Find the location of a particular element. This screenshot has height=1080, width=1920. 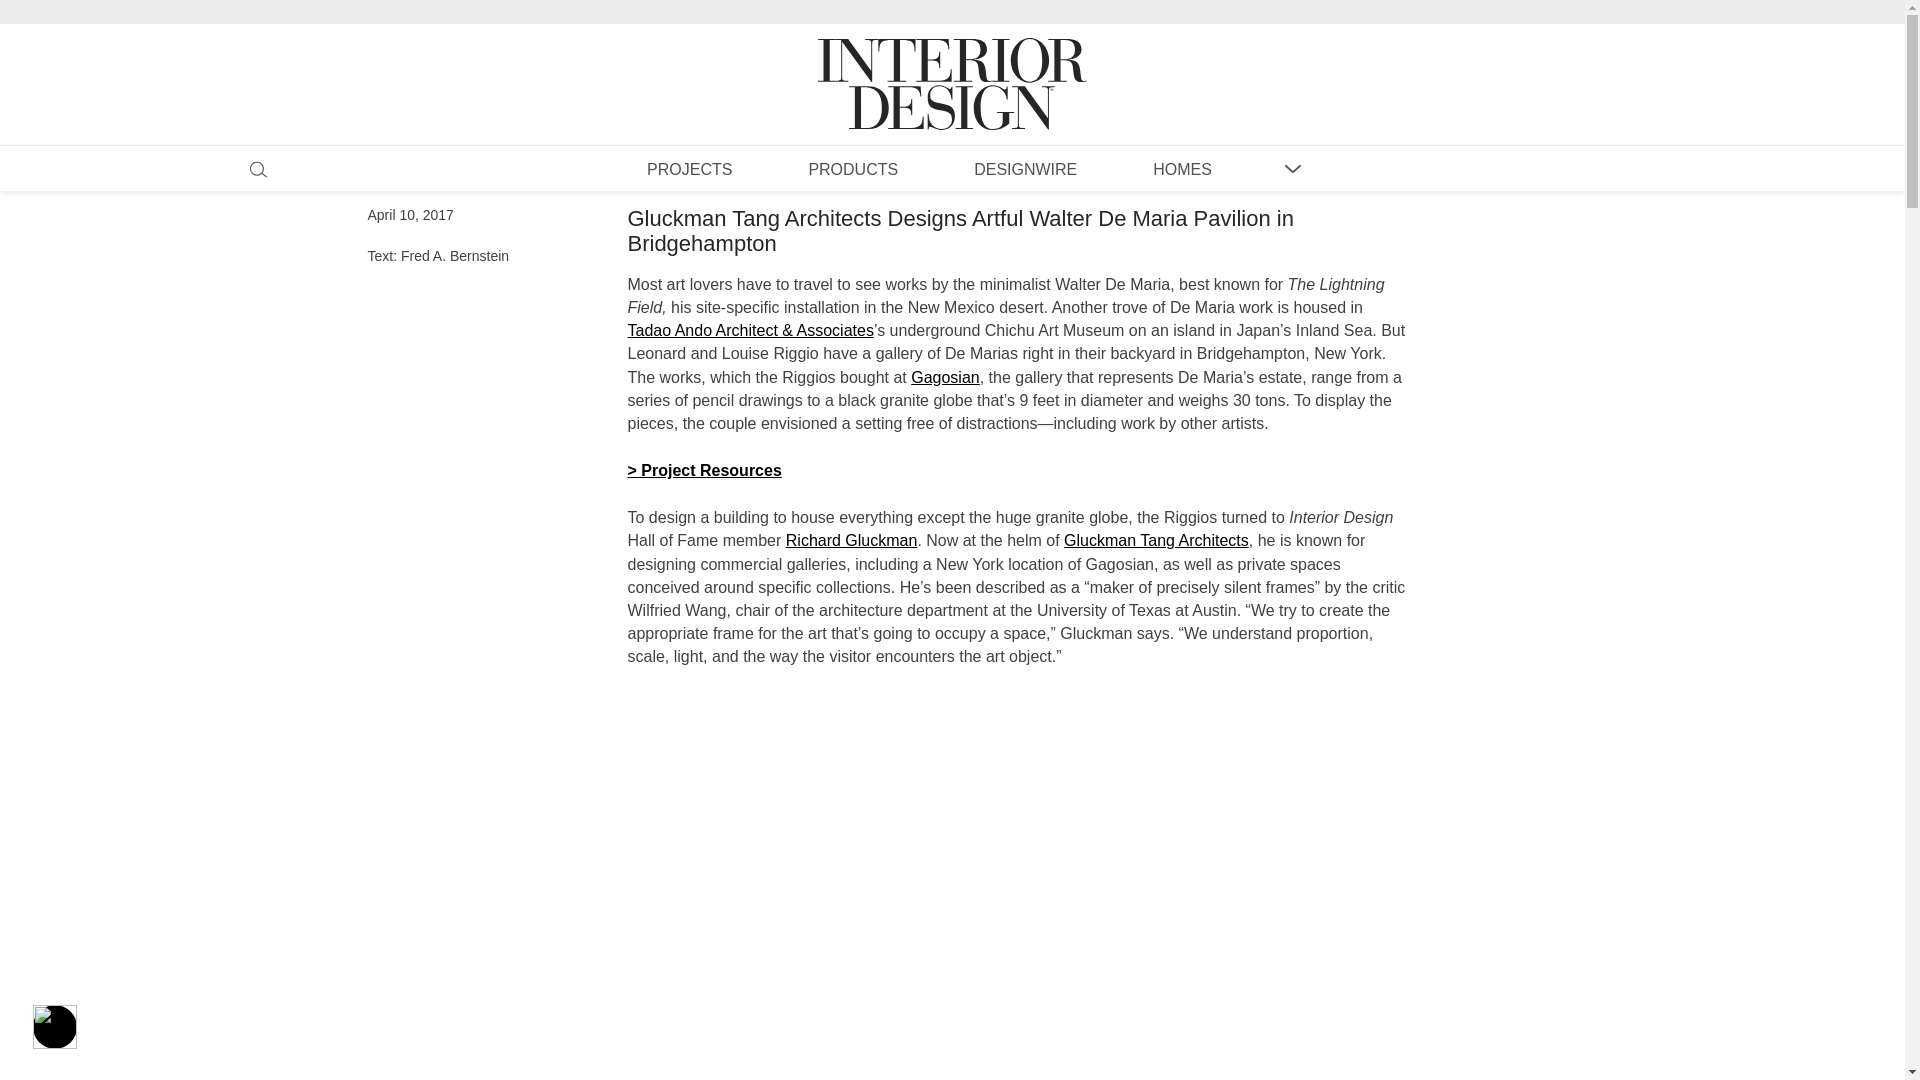

PROJECTS is located at coordinates (689, 168).